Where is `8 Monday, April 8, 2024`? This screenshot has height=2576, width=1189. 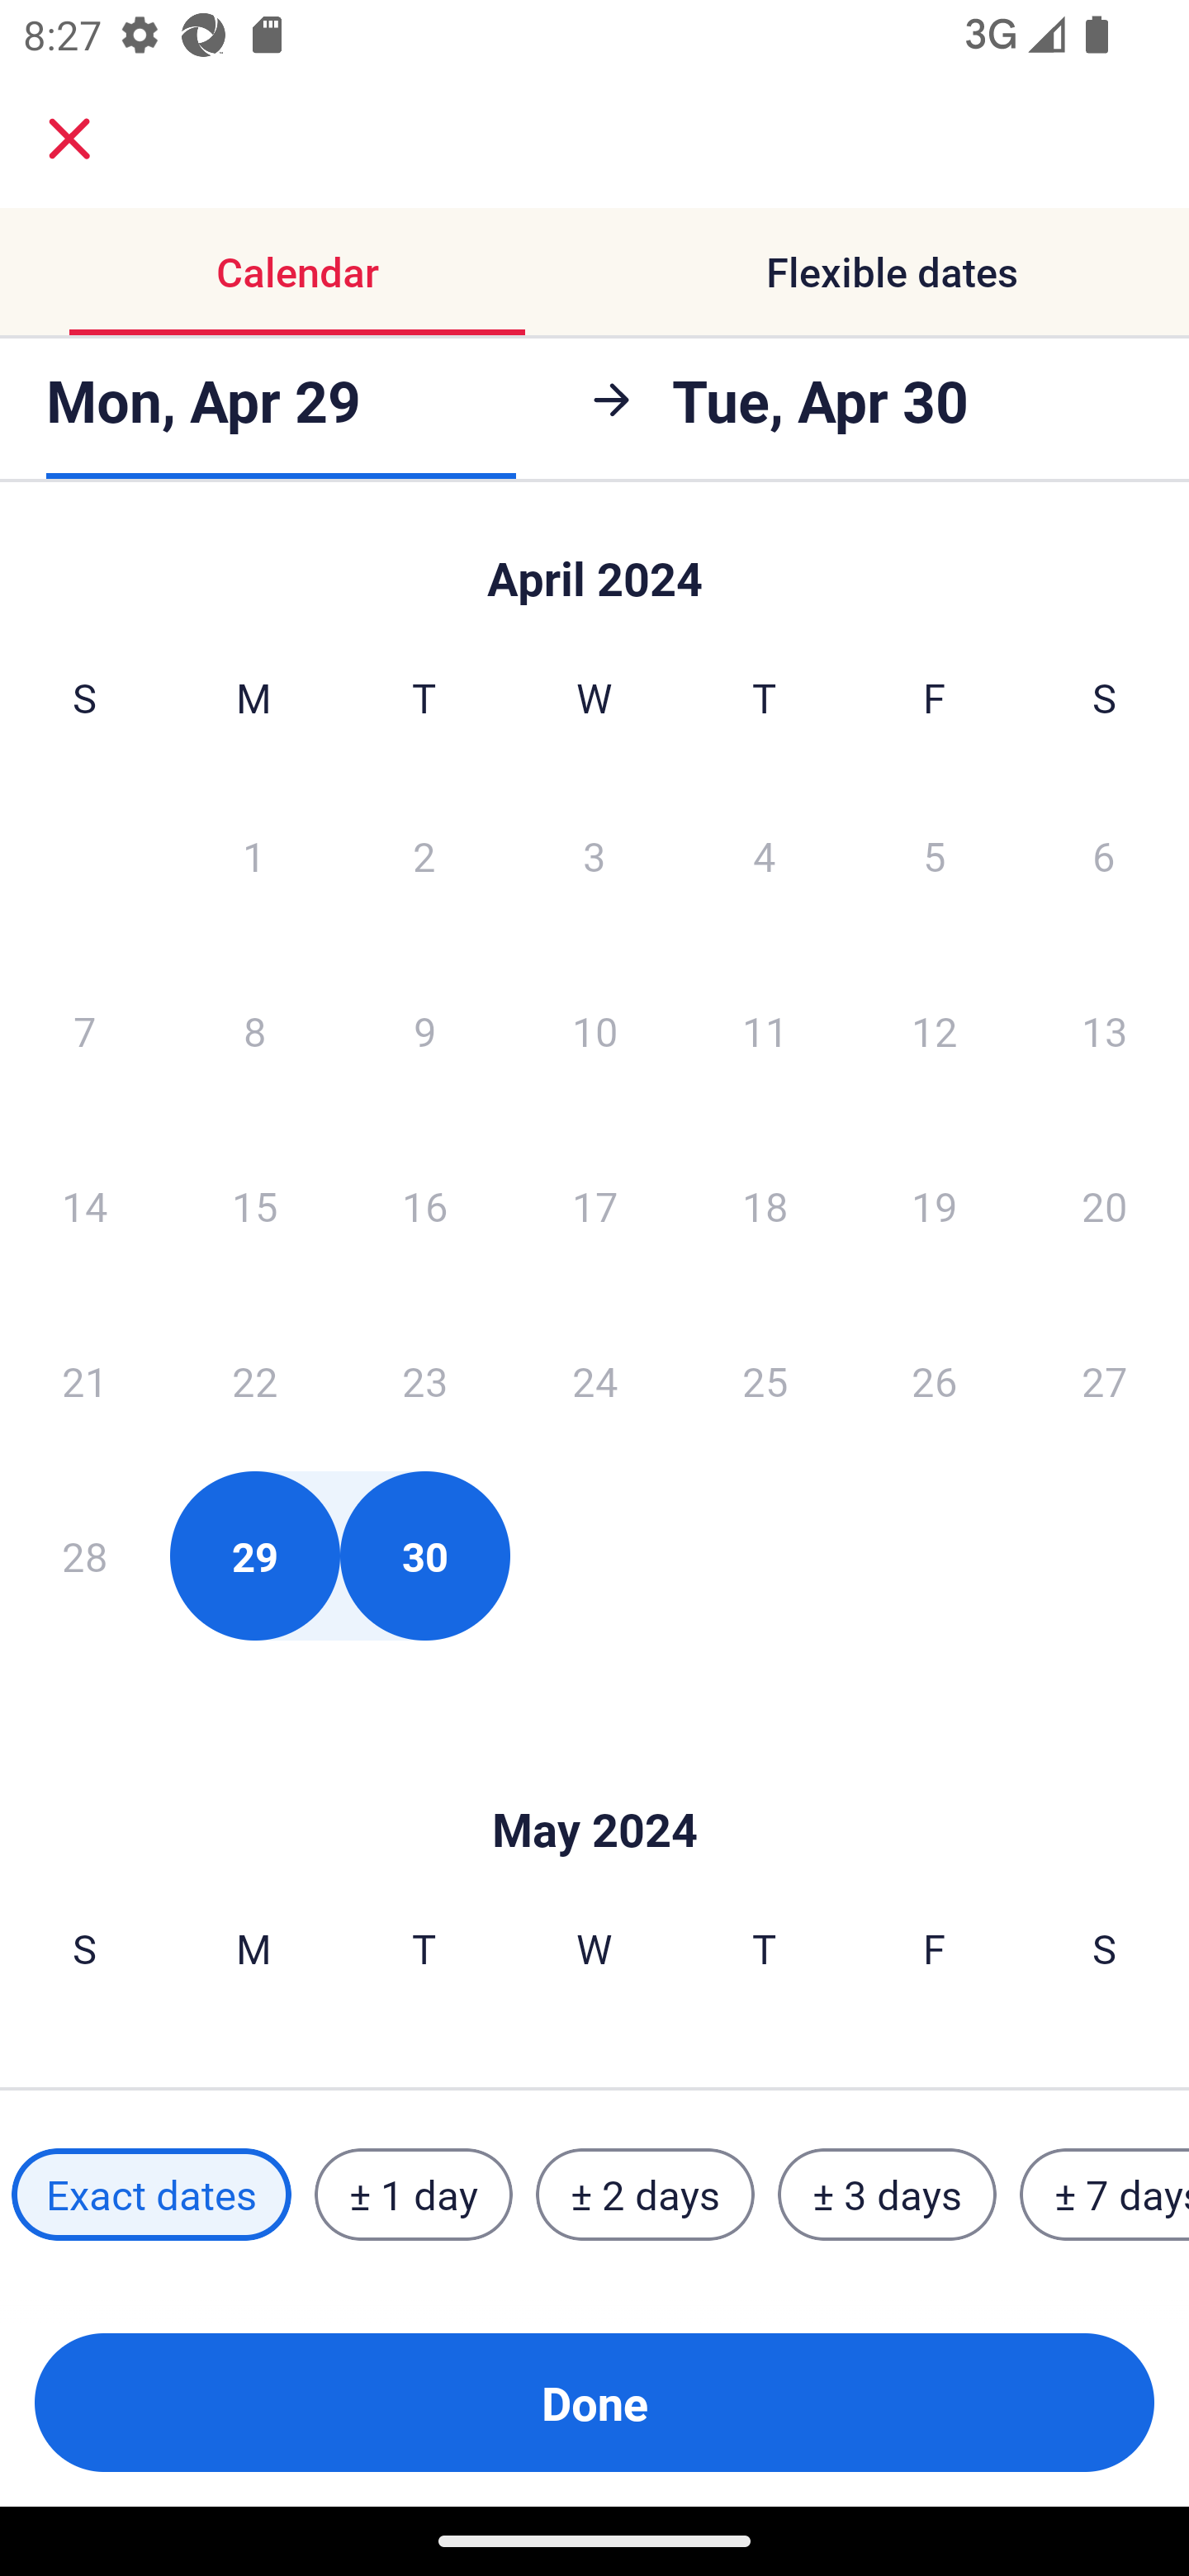
8 Monday, April 8, 2024 is located at coordinates (254, 1030).